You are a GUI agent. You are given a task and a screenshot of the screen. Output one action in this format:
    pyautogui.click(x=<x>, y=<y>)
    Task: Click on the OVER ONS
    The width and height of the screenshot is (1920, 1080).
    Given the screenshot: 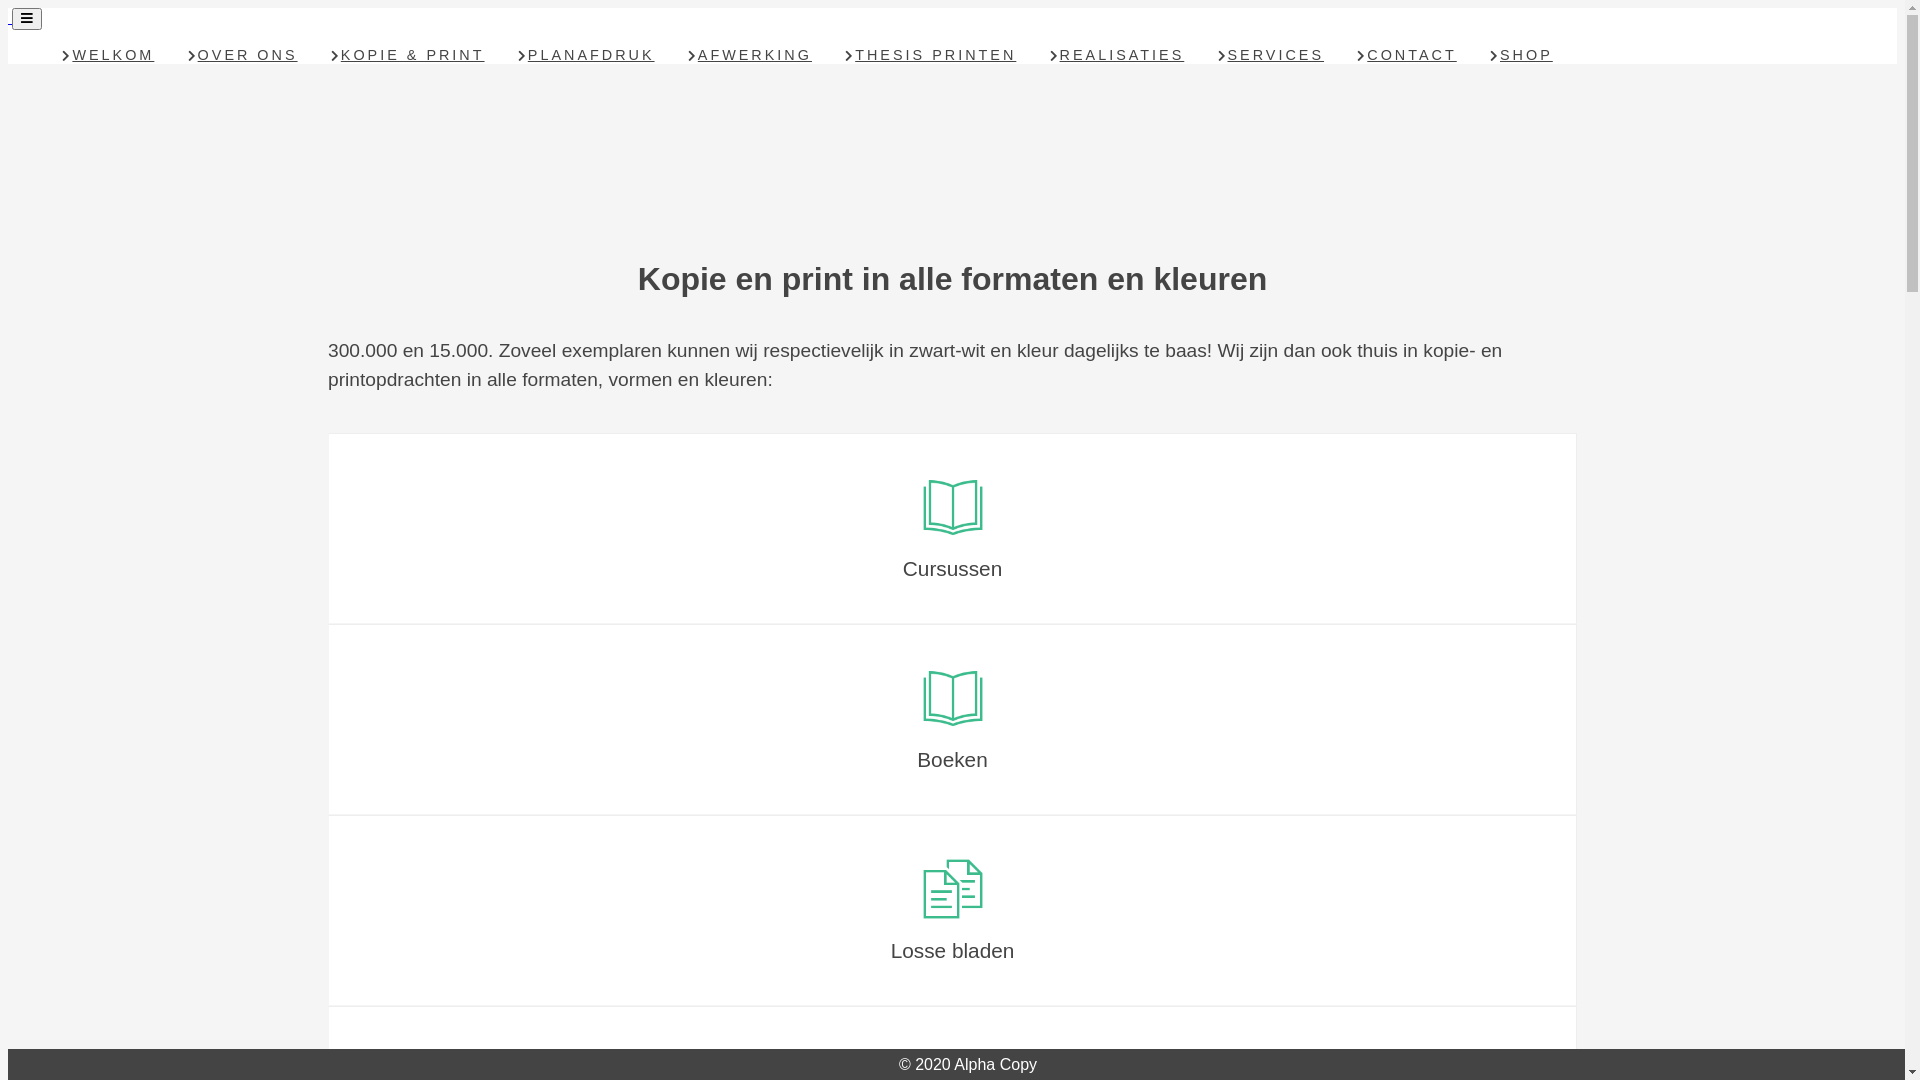 What is the action you would take?
    pyautogui.click(x=242, y=55)
    